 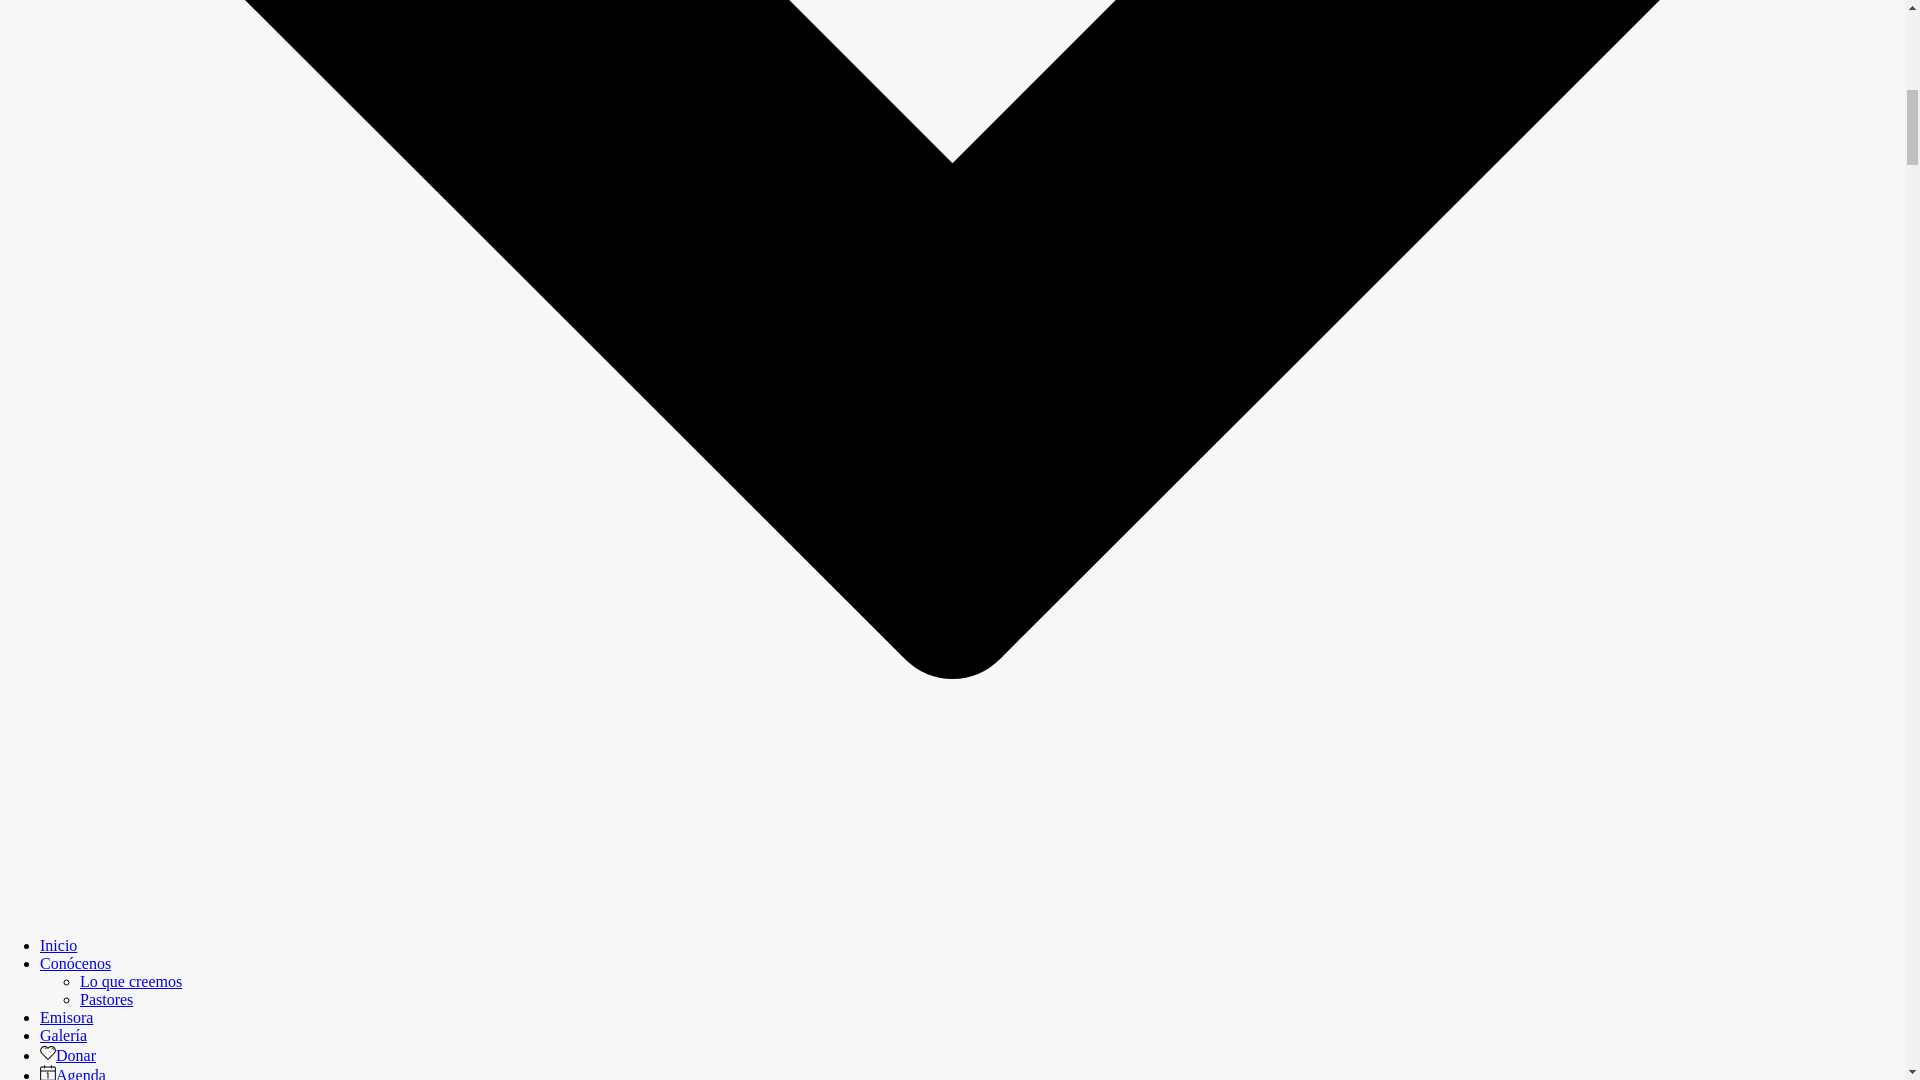 I want to click on Inicio, so click(x=58, y=945).